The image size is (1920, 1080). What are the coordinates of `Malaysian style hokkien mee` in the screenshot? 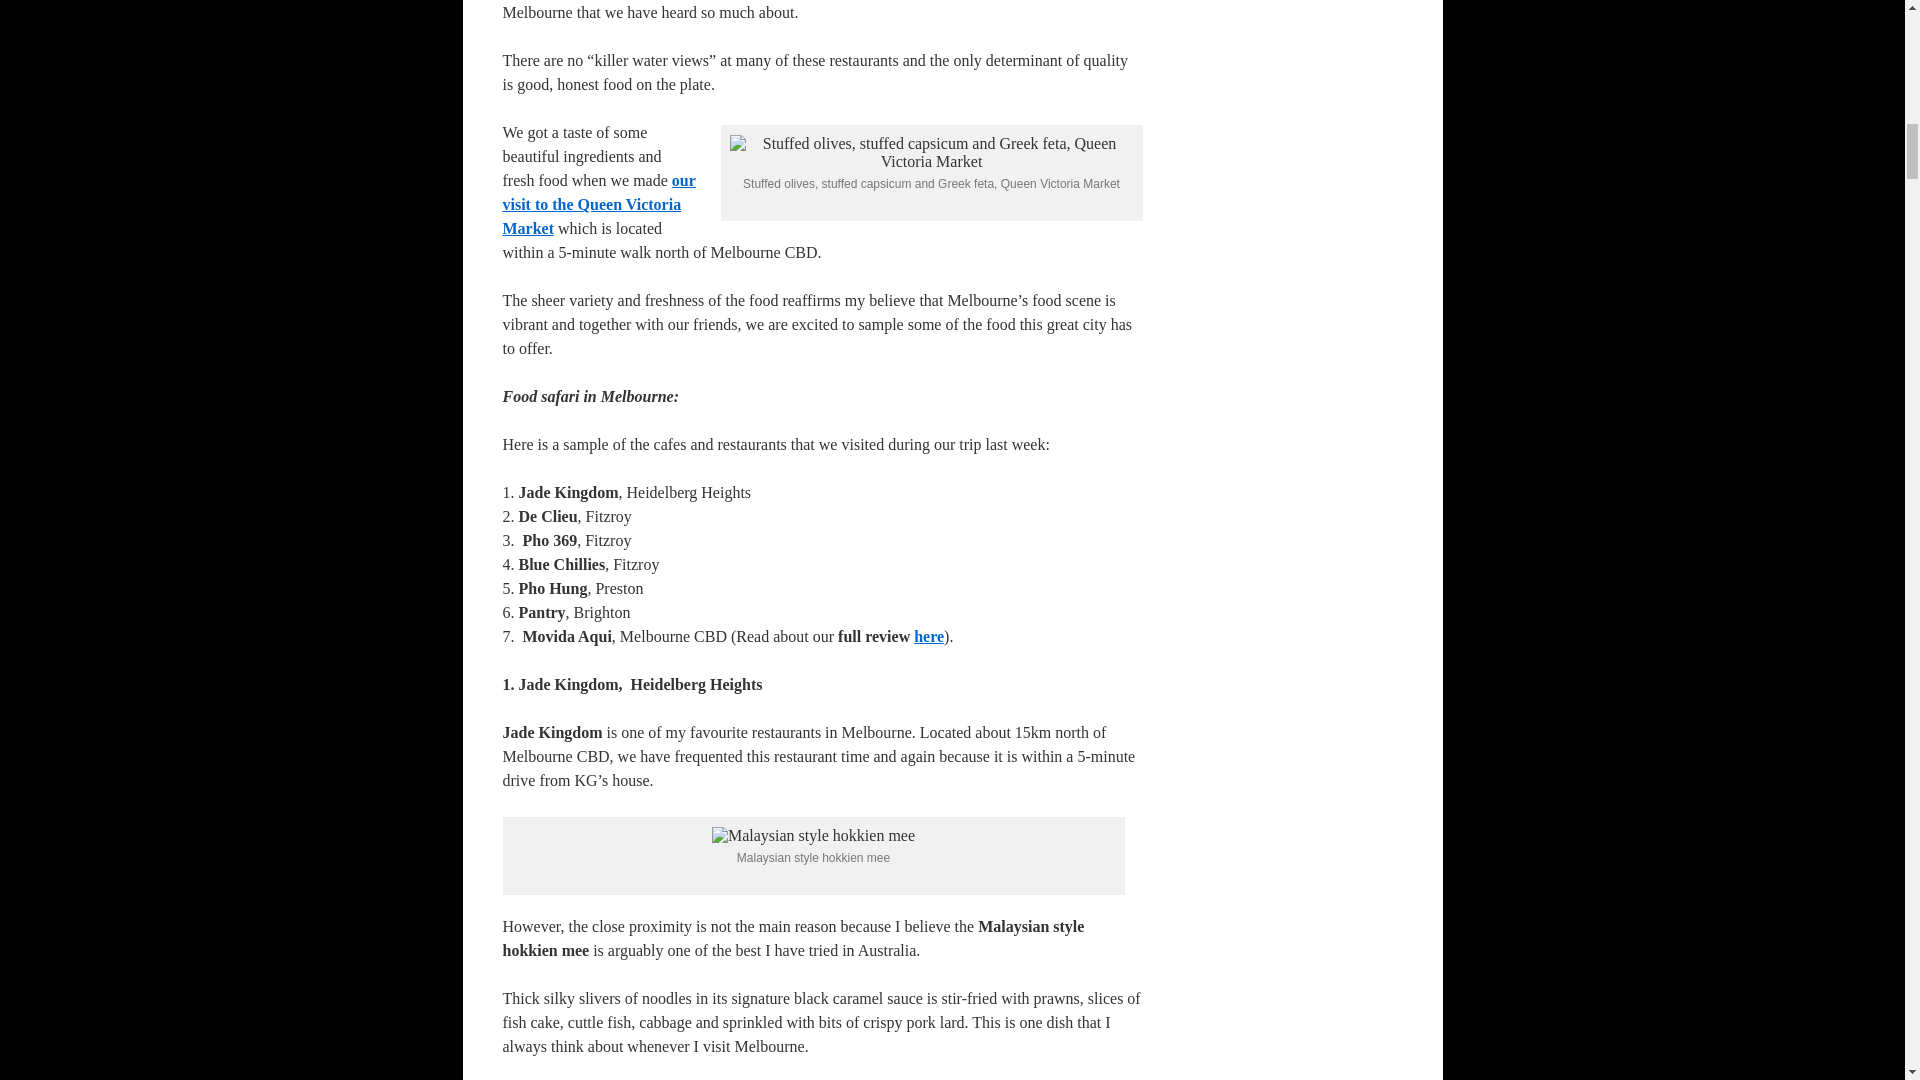 It's located at (814, 836).